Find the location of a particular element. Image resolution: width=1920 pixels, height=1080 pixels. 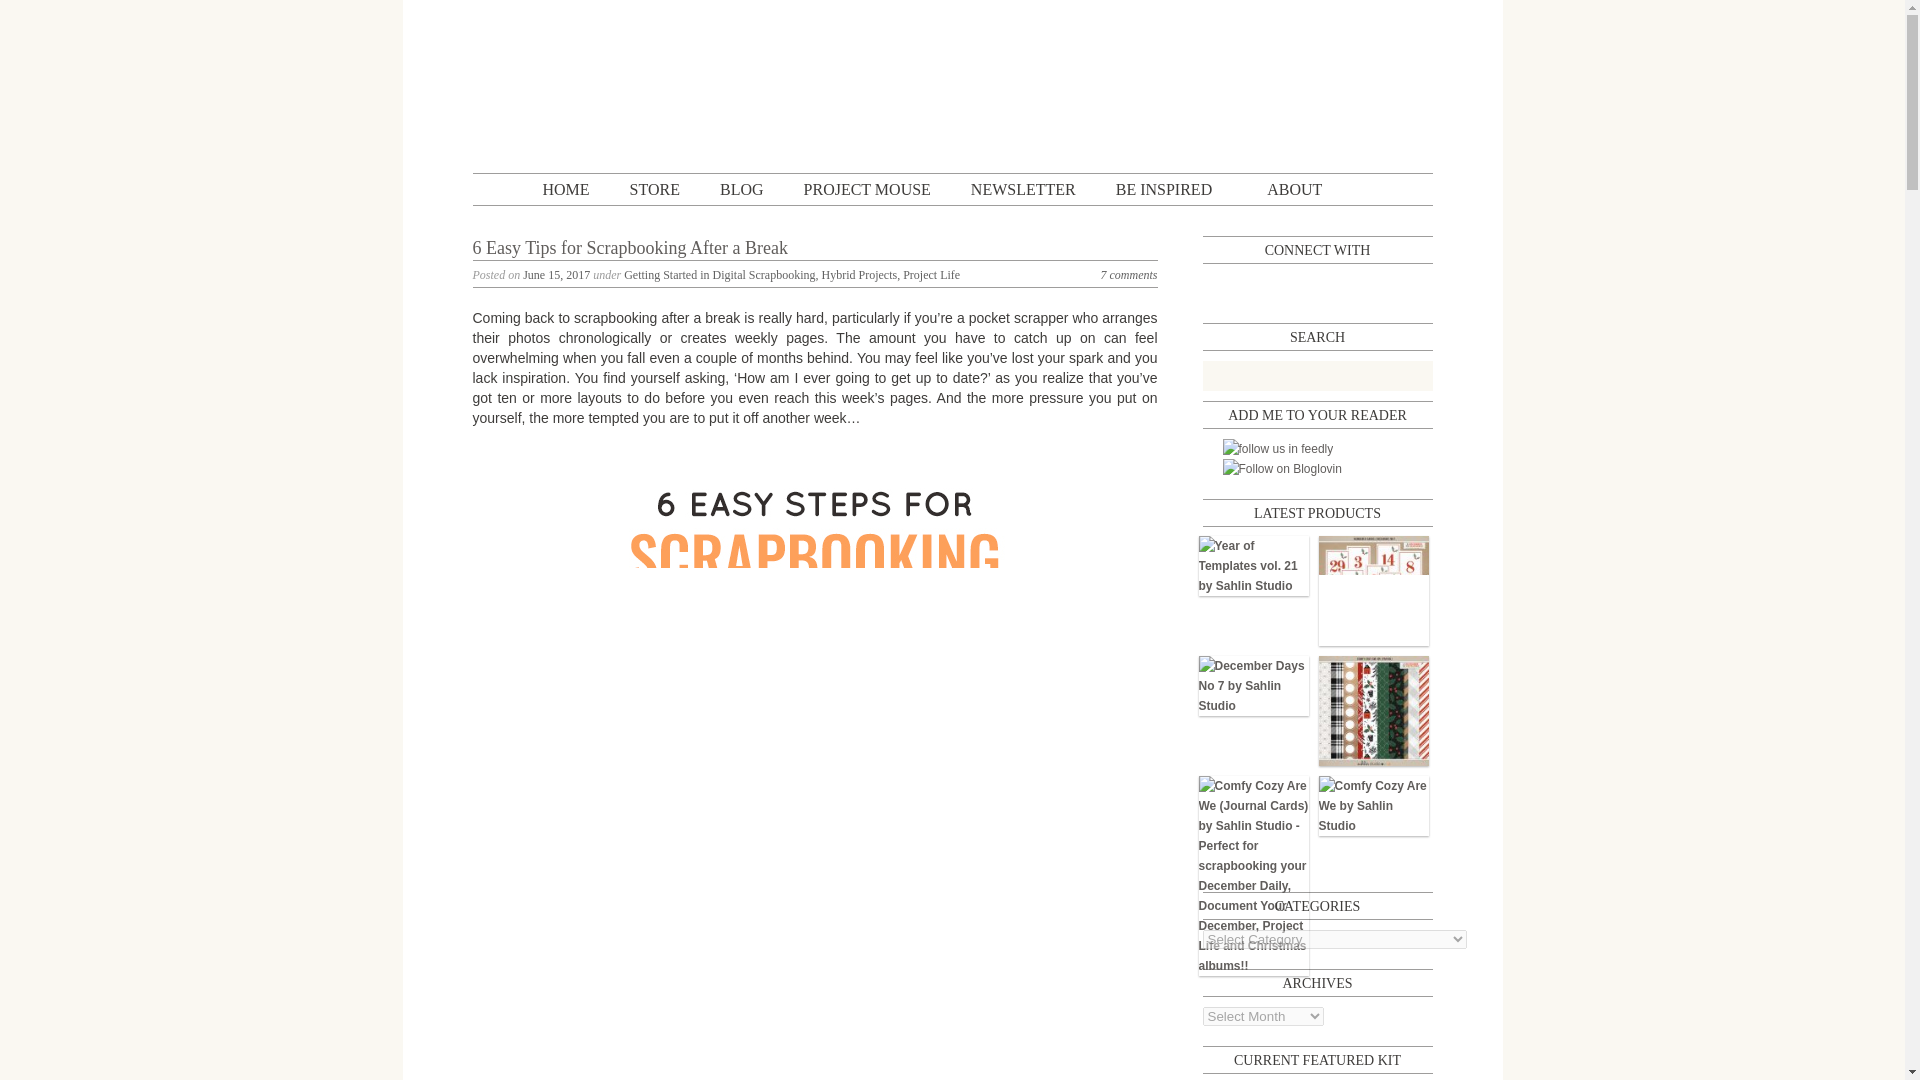

7 comments is located at coordinates (1128, 274).